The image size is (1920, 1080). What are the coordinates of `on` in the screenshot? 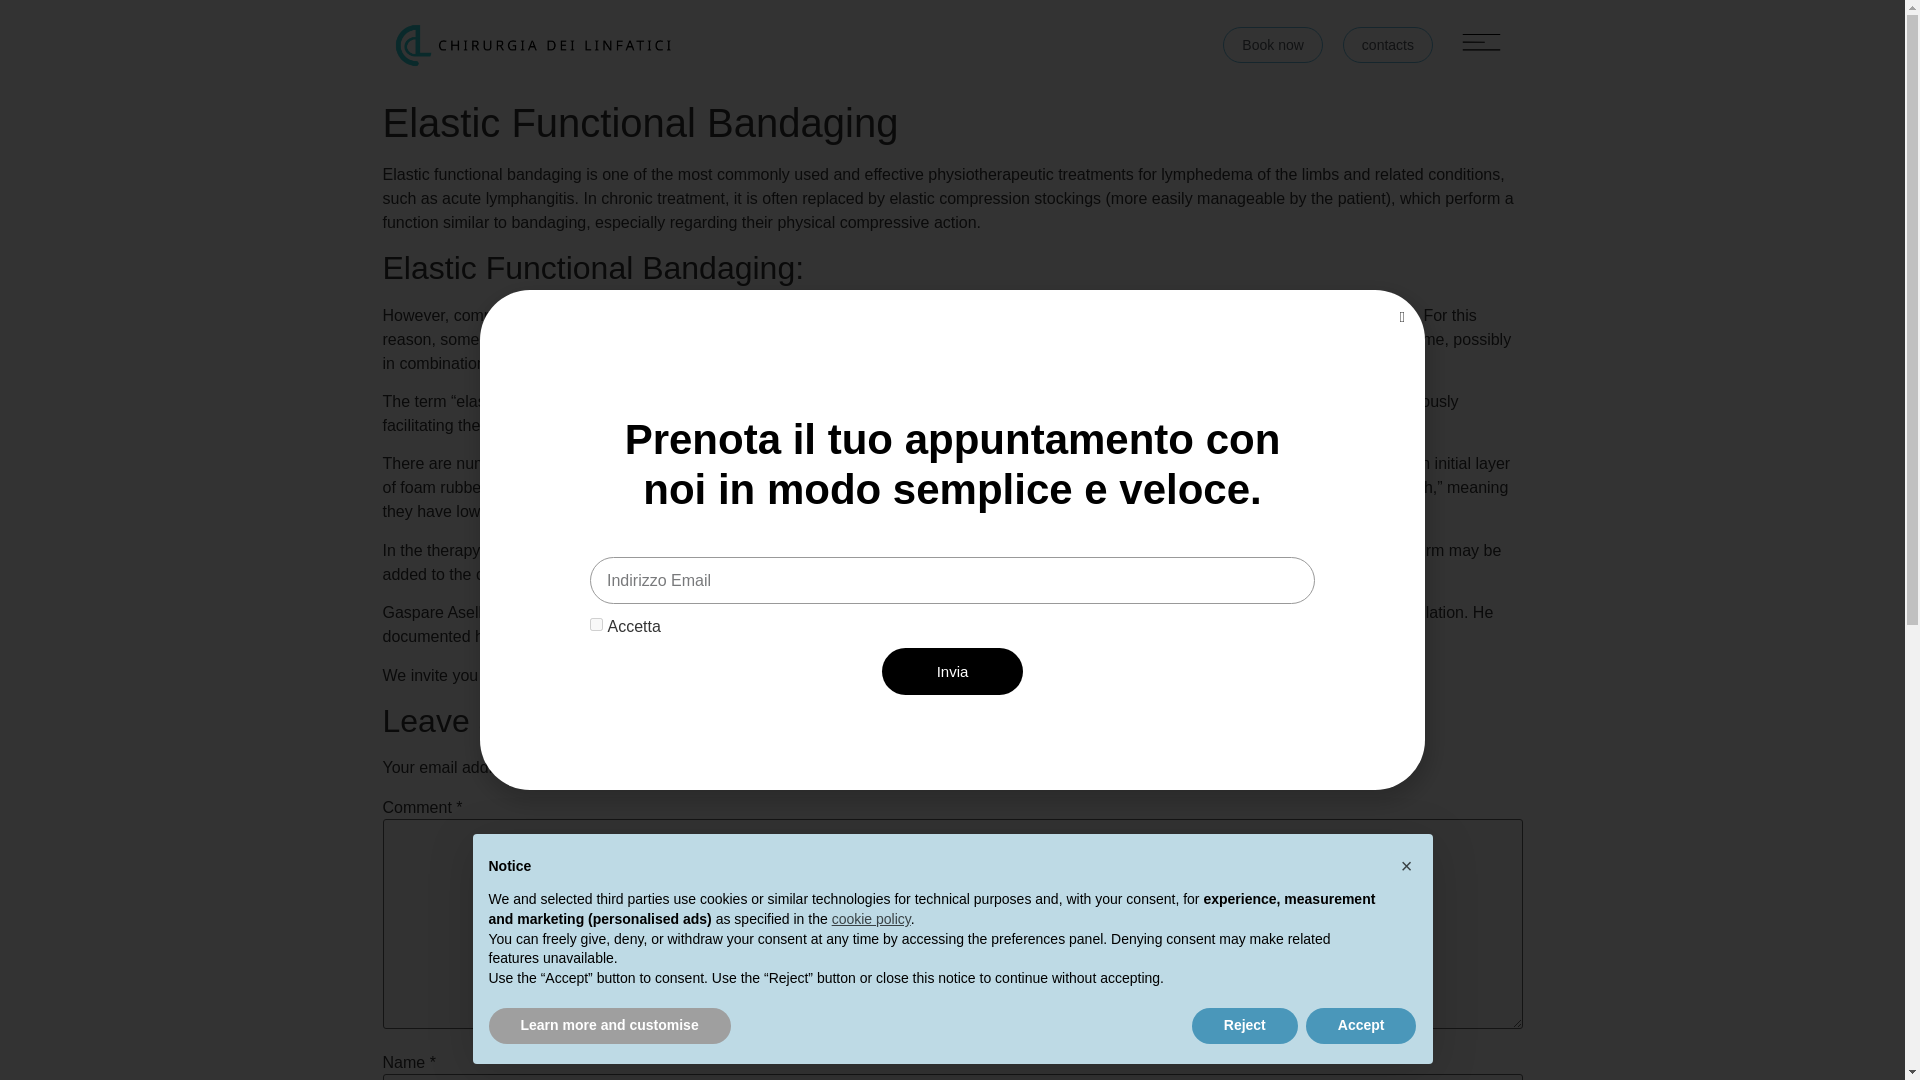 It's located at (596, 624).